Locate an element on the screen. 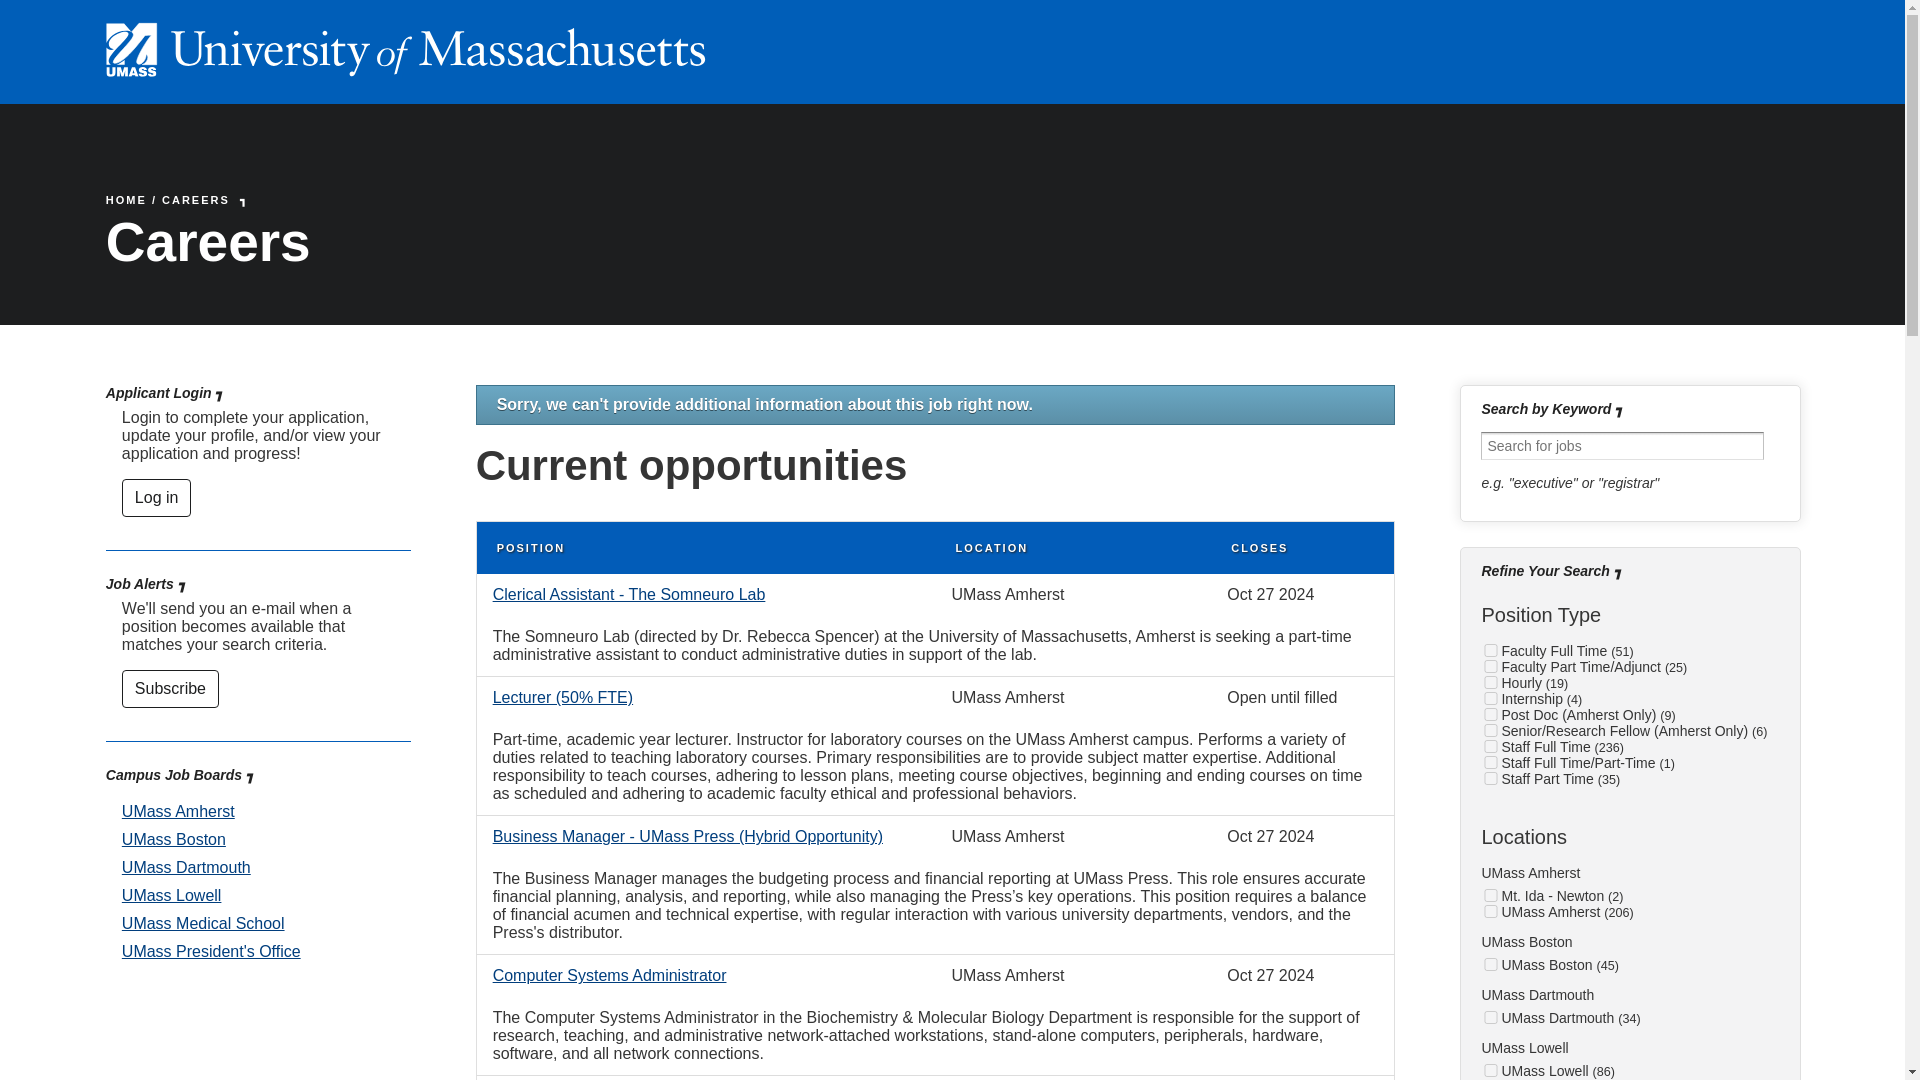 This screenshot has width=1920, height=1080. UMass Amherst is located at coordinates (1490, 912).